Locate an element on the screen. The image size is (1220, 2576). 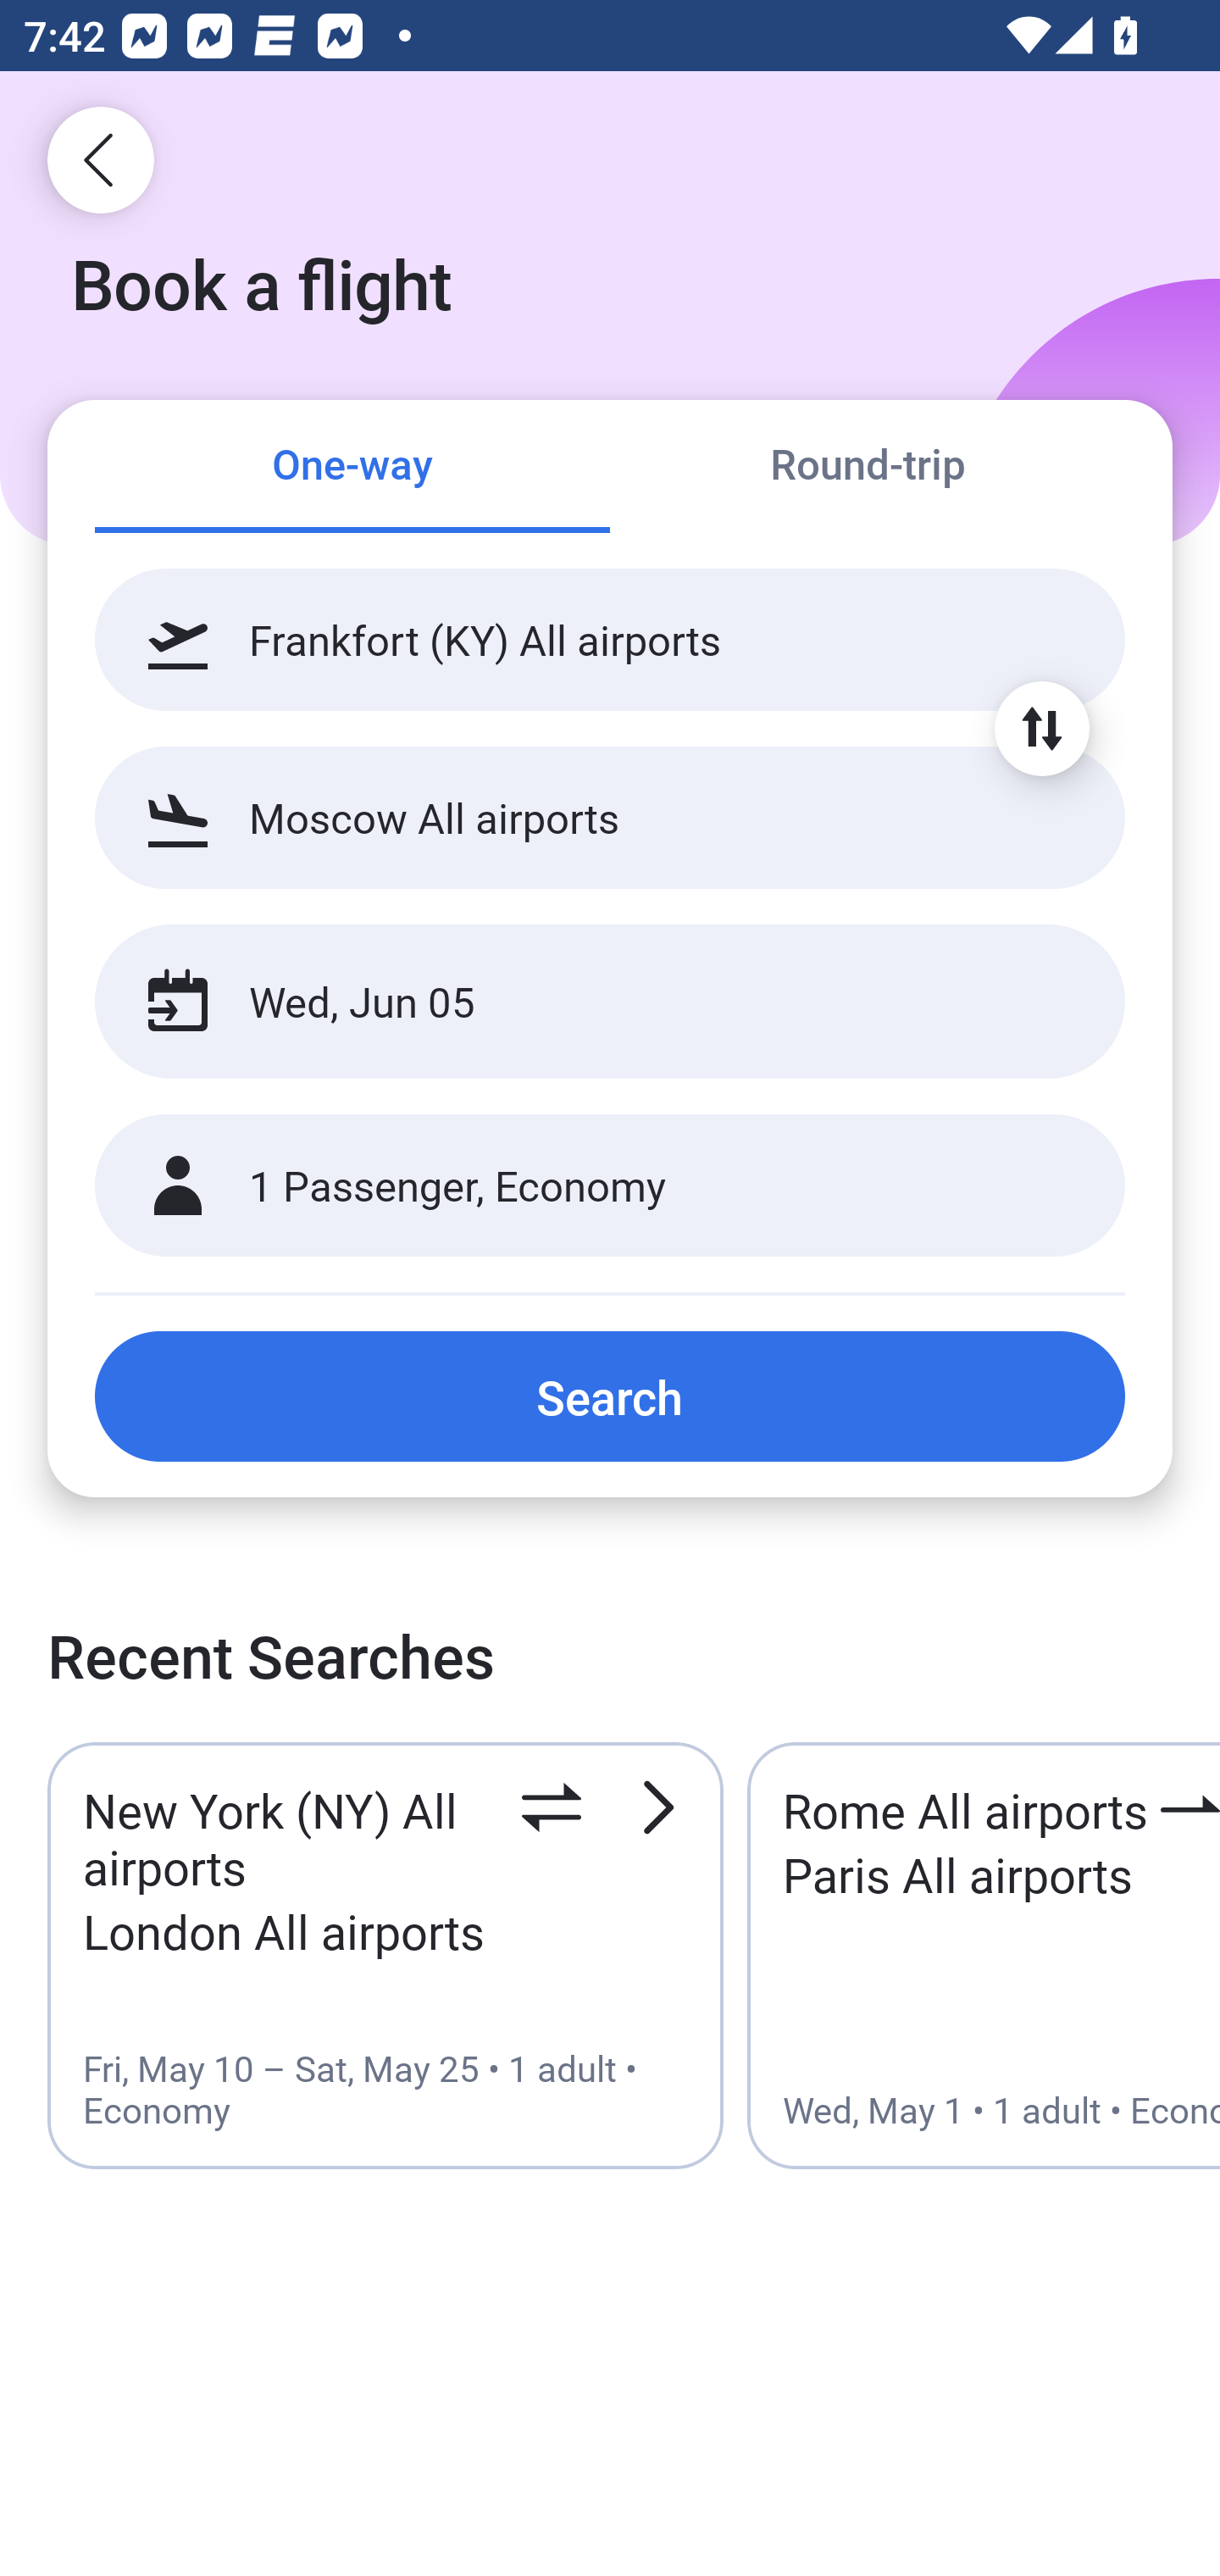
Wed, Jun 05 is located at coordinates (574, 1002).